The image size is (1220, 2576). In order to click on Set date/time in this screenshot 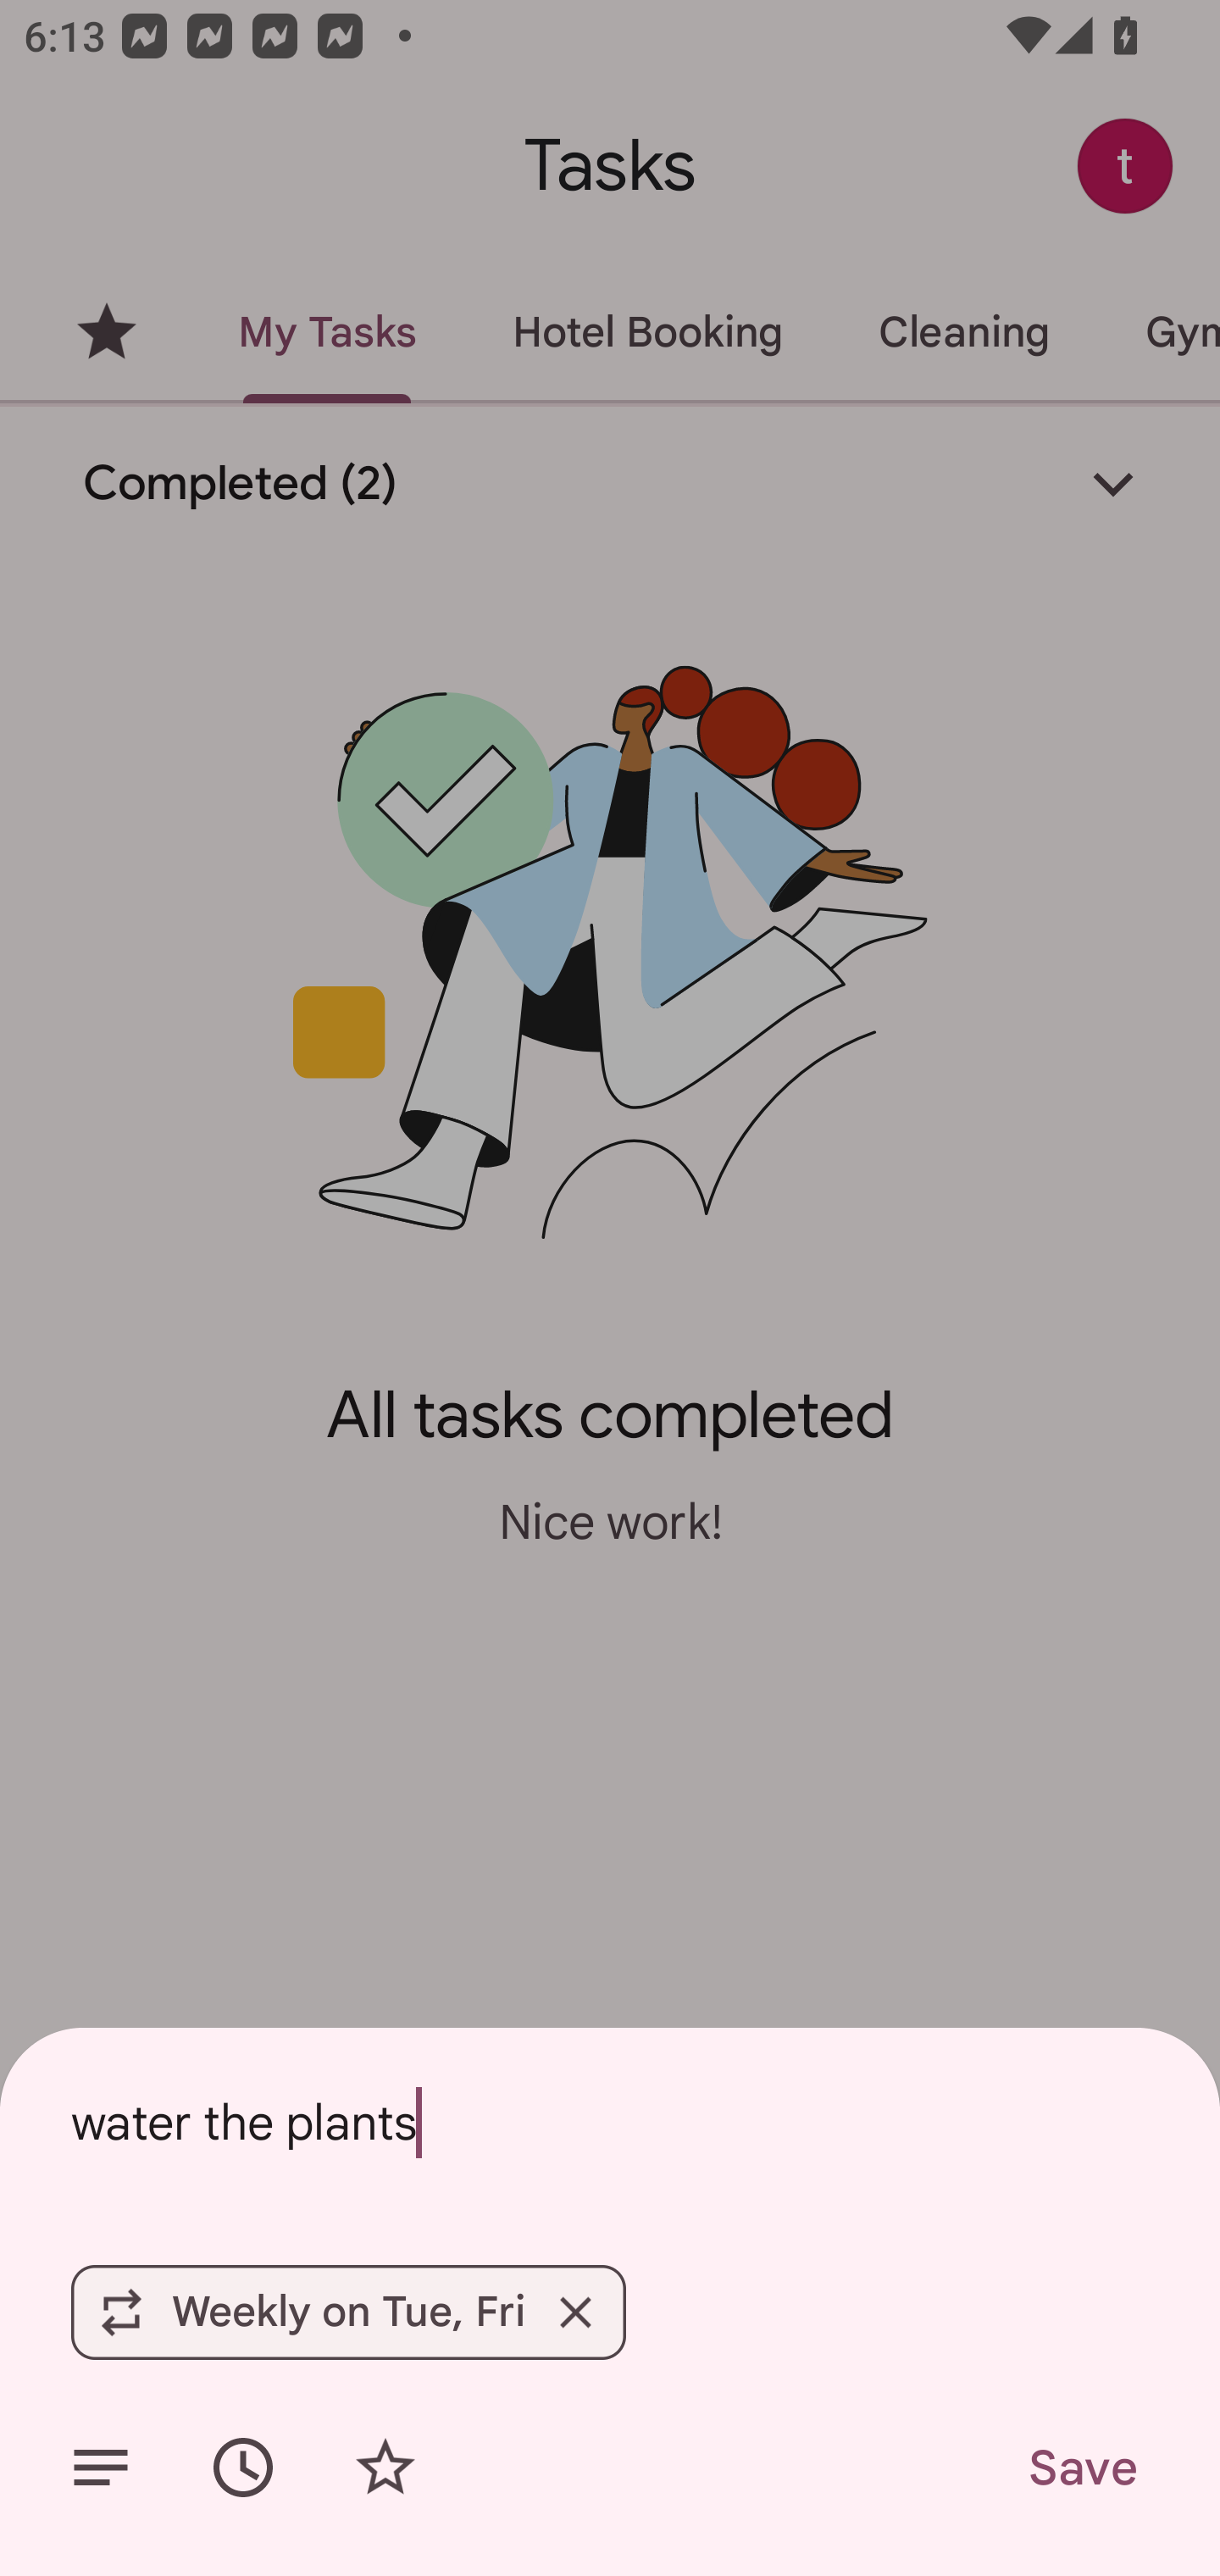, I will do `click(243, 2468)`.